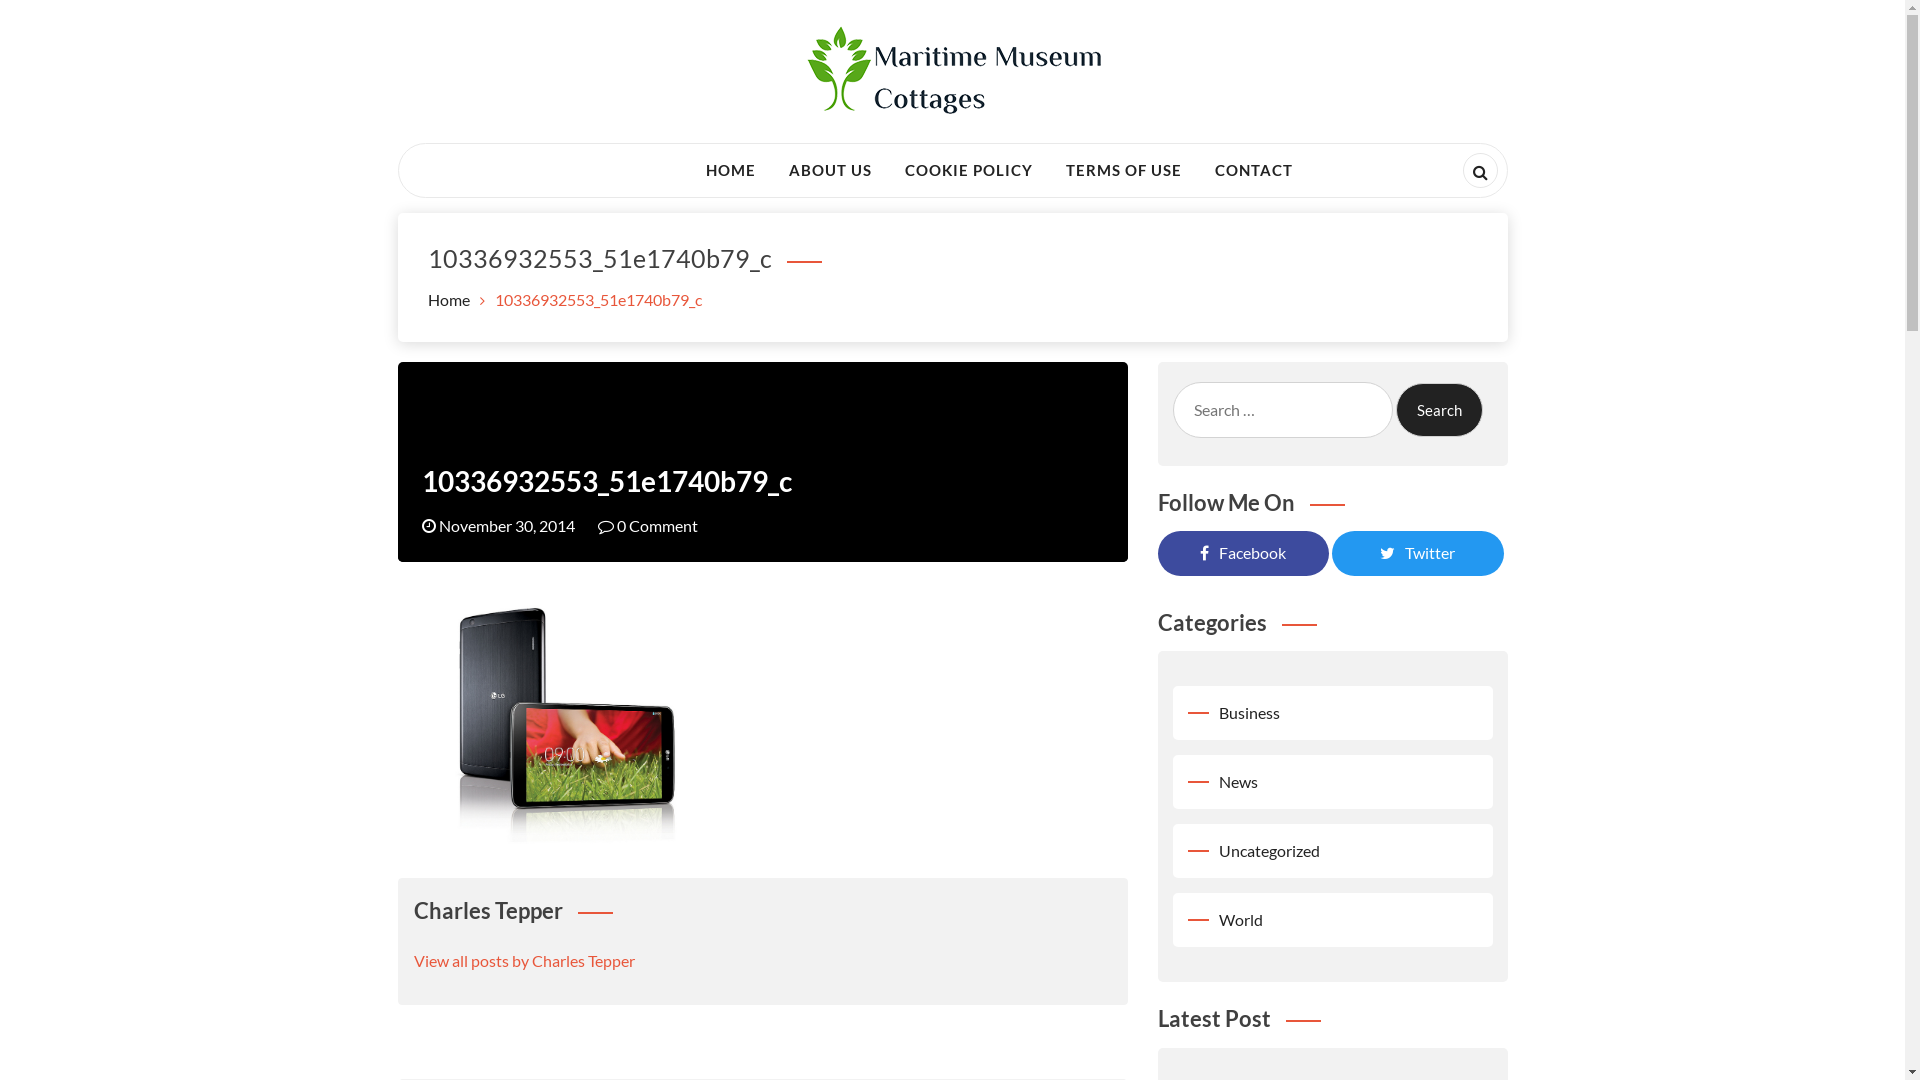 The width and height of the screenshot is (1920, 1080). Describe the element at coordinates (731, 170) in the screenshot. I see `HOME` at that location.